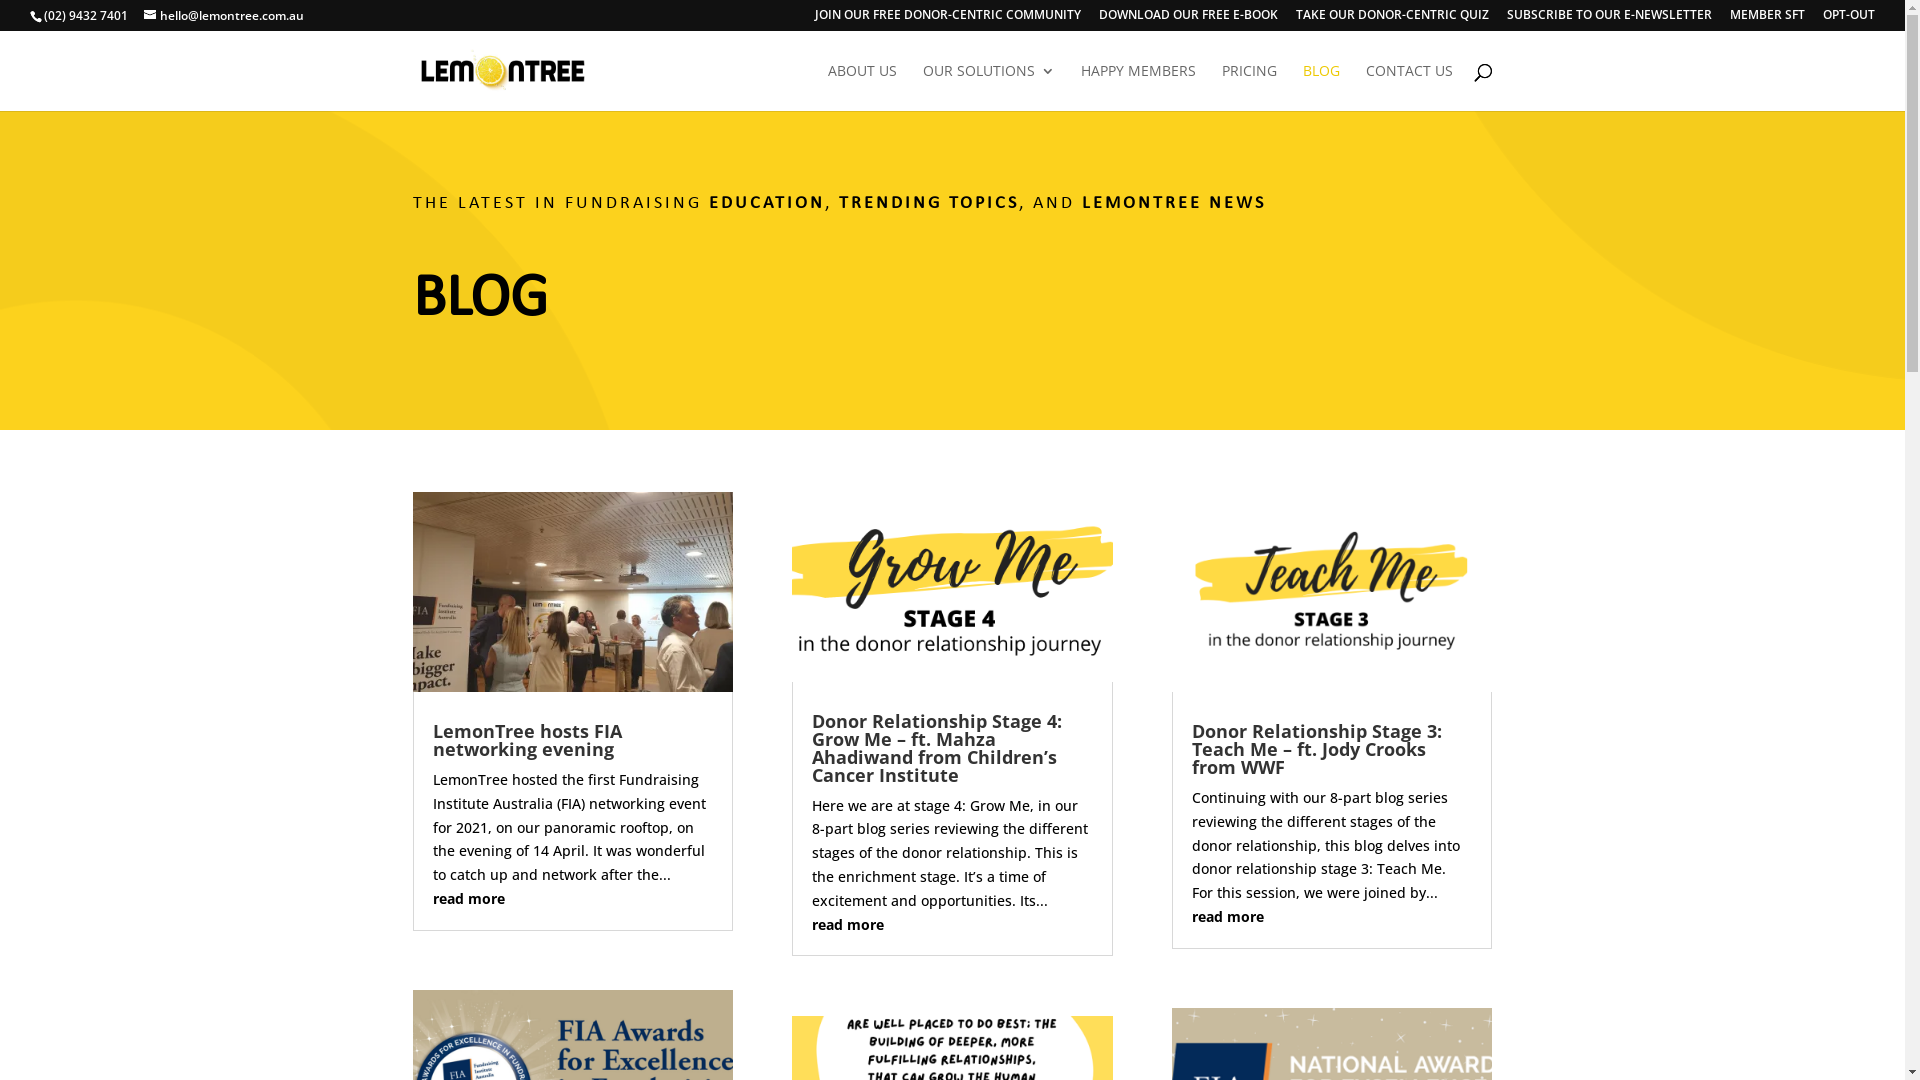 The image size is (1920, 1080). What do you see at coordinates (1392, 20) in the screenshot?
I see `TAKE OUR DONOR-CENTRIC QUIZ` at bounding box center [1392, 20].